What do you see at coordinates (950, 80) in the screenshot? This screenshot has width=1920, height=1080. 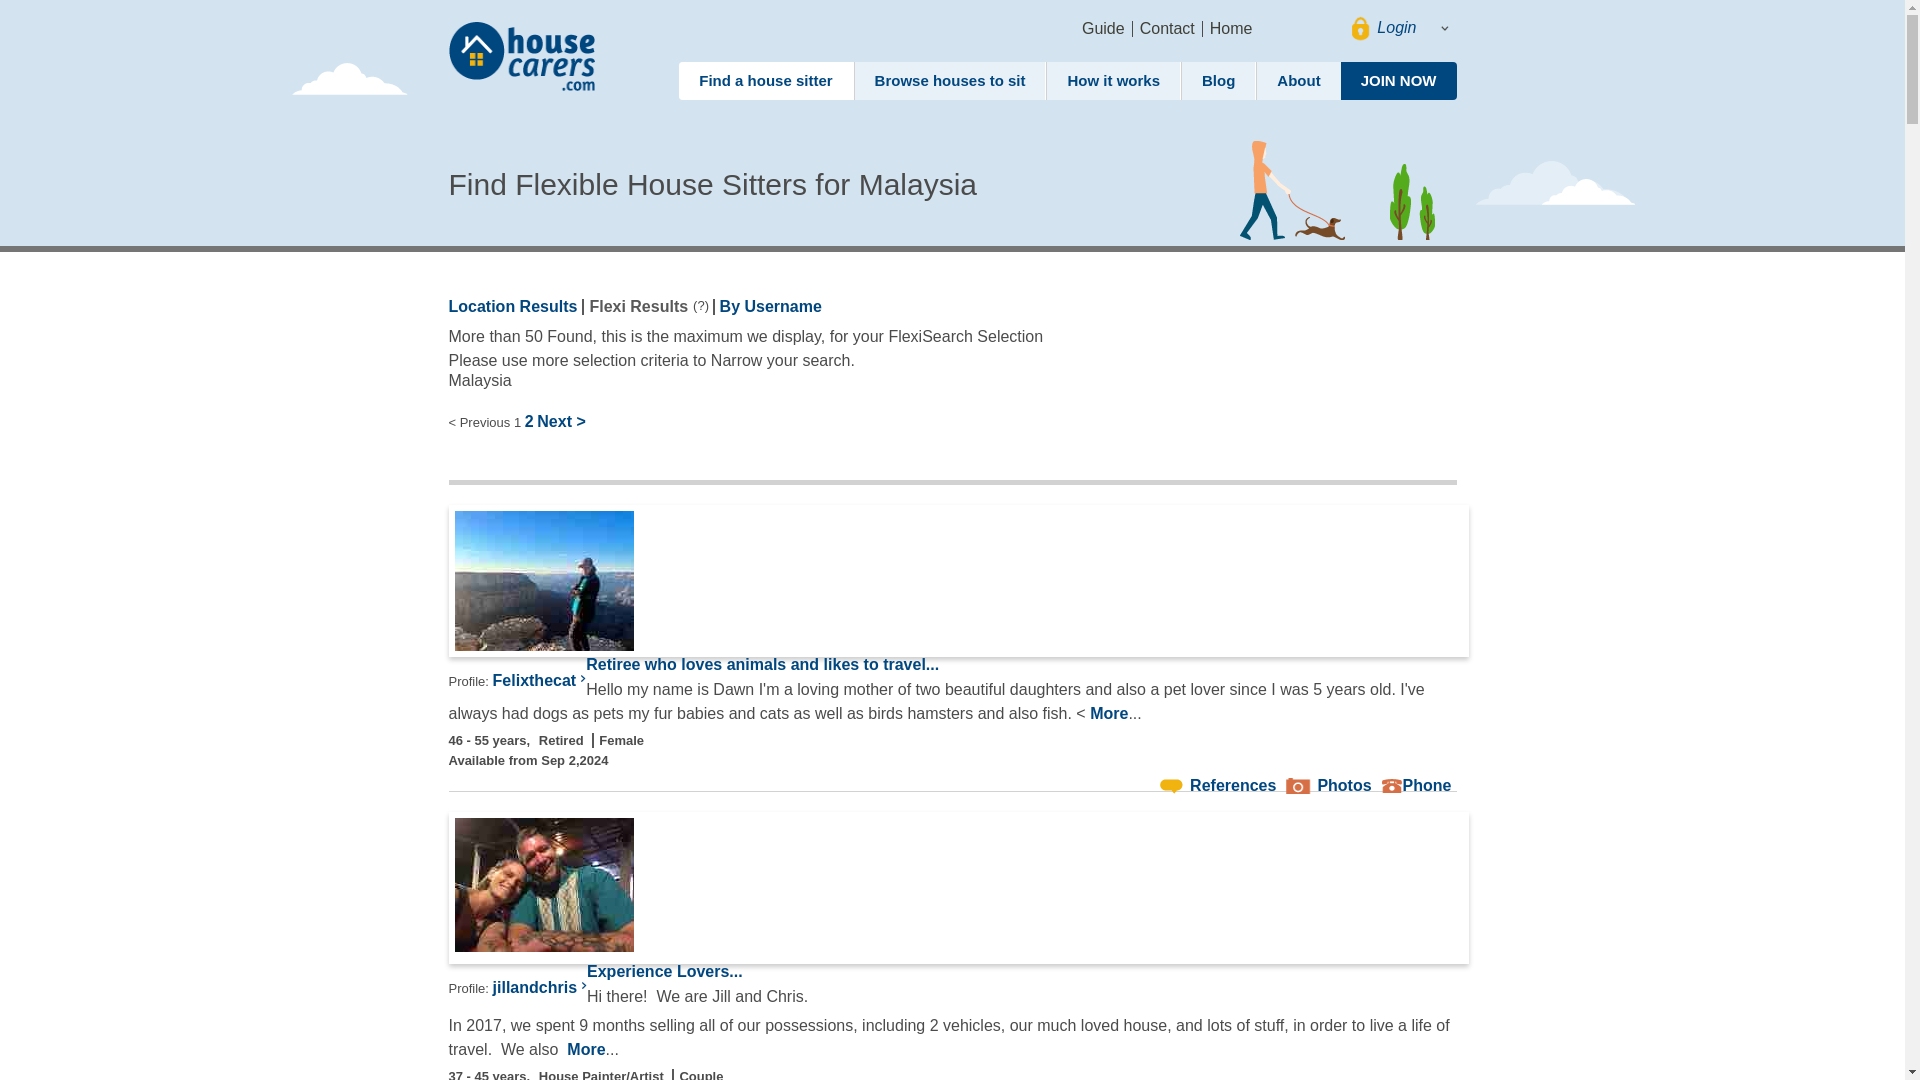 I see `Browse houses to sit` at bounding box center [950, 80].